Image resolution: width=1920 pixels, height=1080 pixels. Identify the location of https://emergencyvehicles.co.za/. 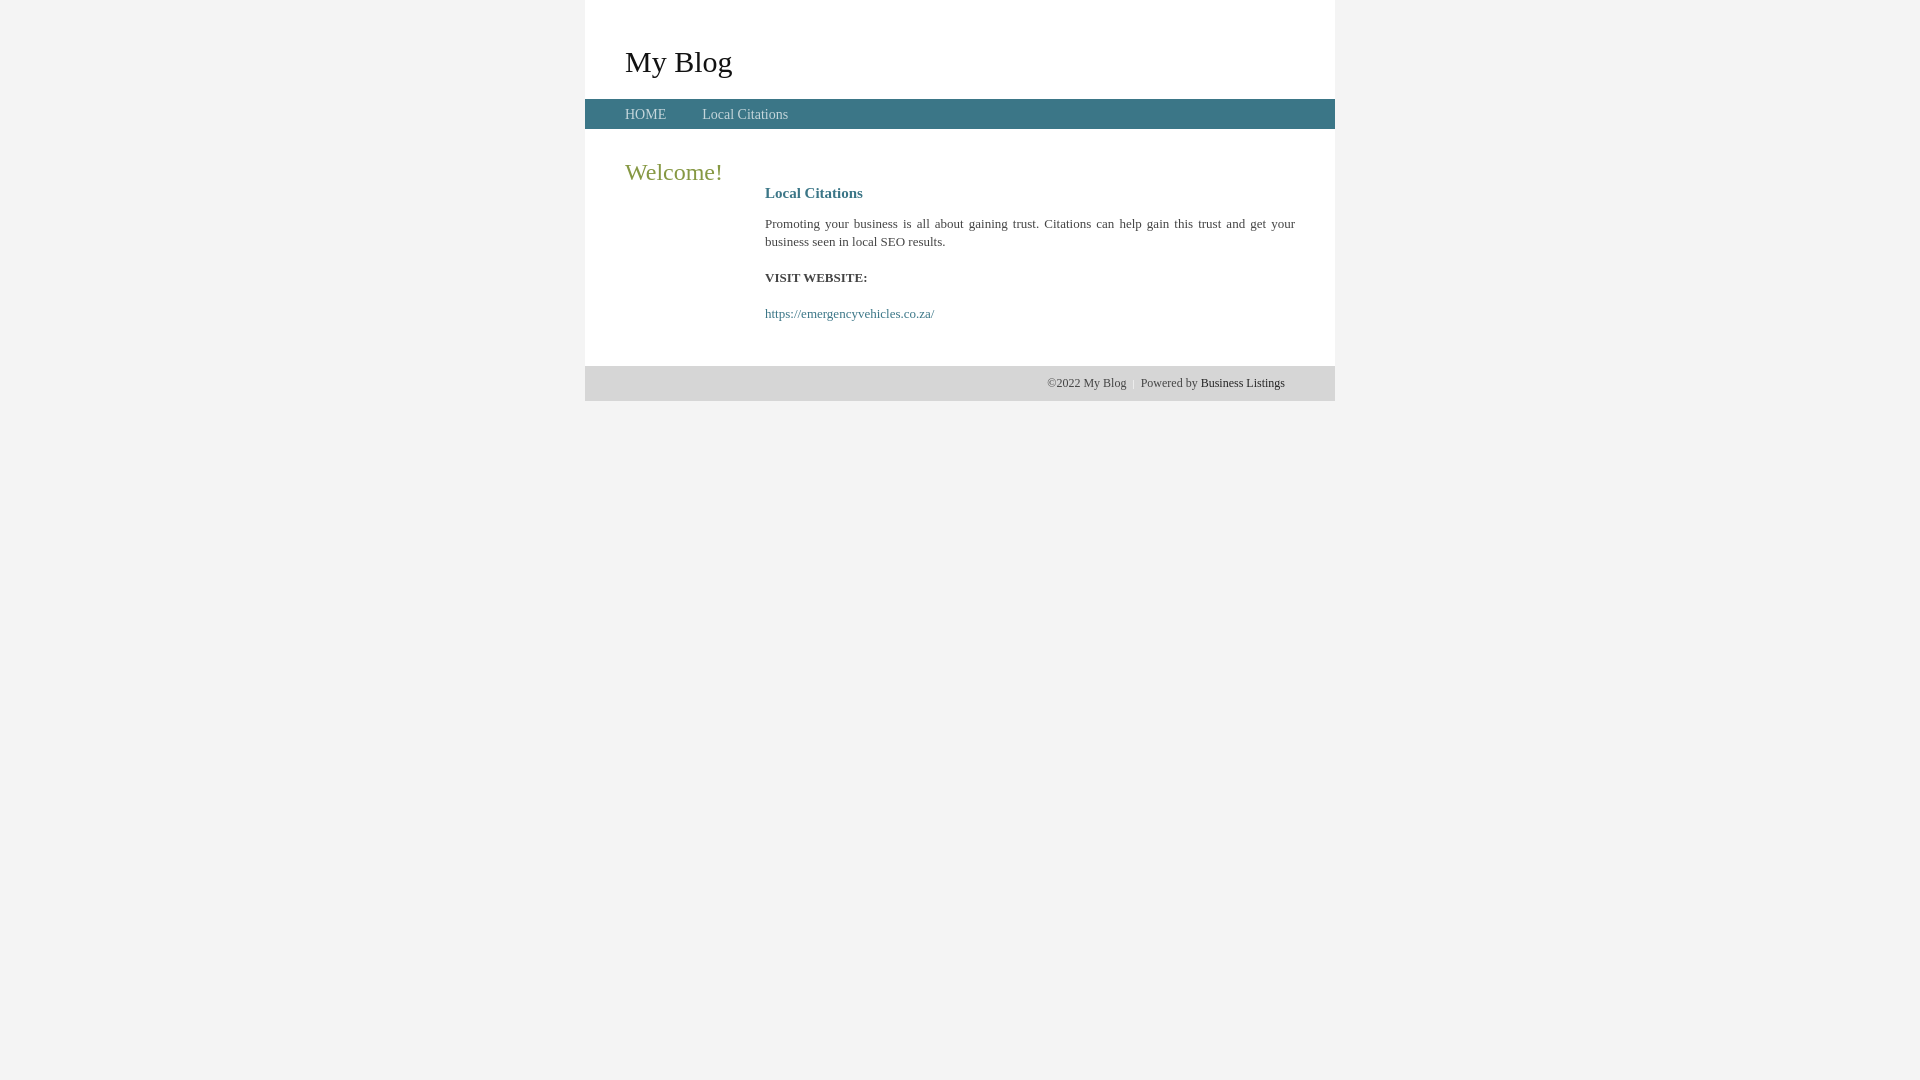
(850, 314).